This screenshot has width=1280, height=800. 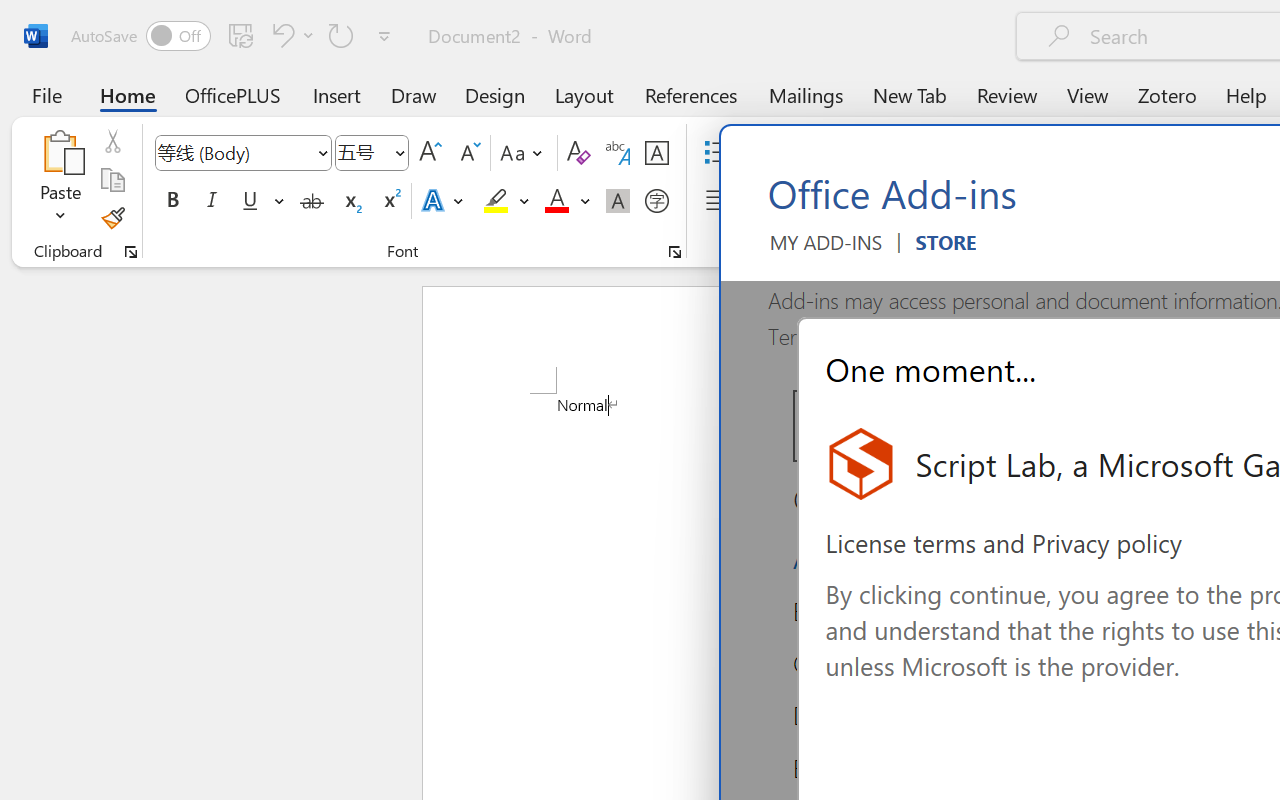 I want to click on Undo Apply Quick Style, so click(x=290, y=35).